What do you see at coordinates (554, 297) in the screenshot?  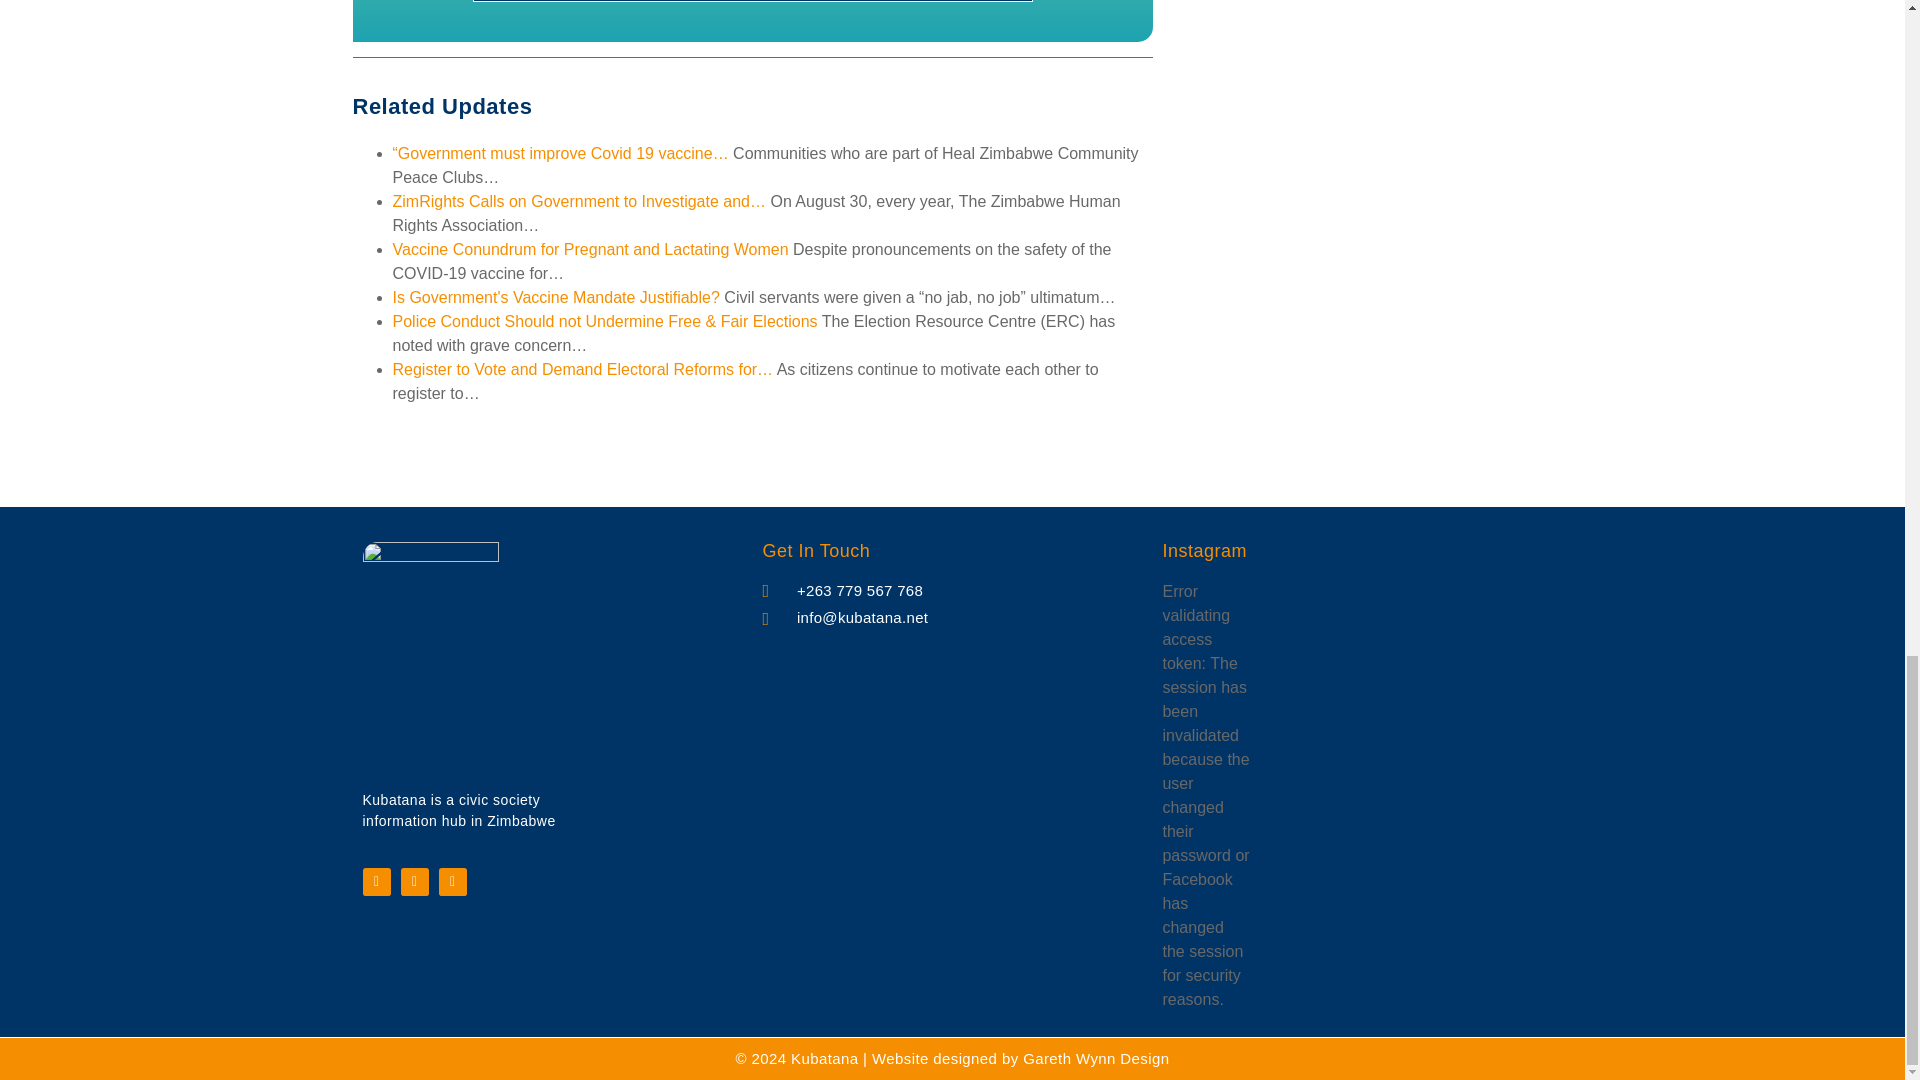 I see `Is Government's Vaccine Mandate Justifiable?` at bounding box center [554, 297].